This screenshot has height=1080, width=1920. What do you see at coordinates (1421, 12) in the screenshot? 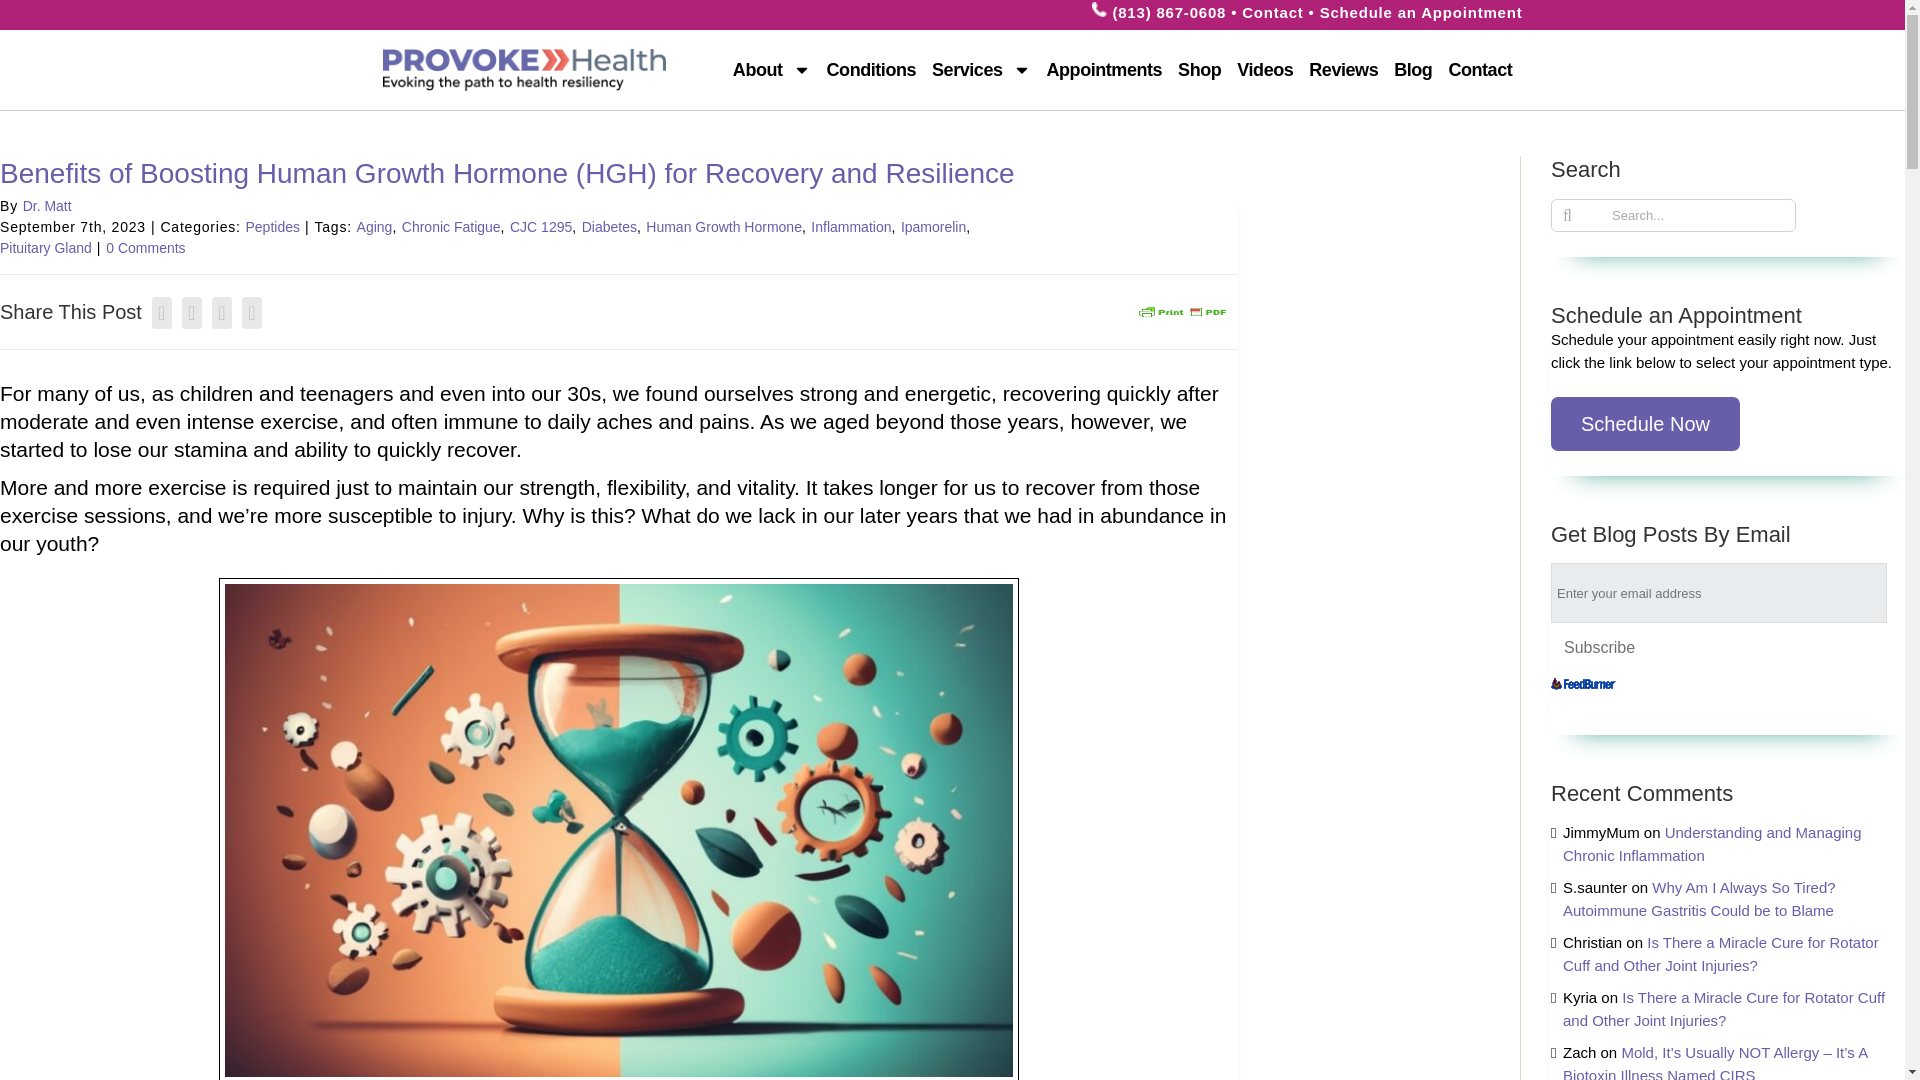
I see `Schedule an Appointment` at bounding box center [1421, 12].